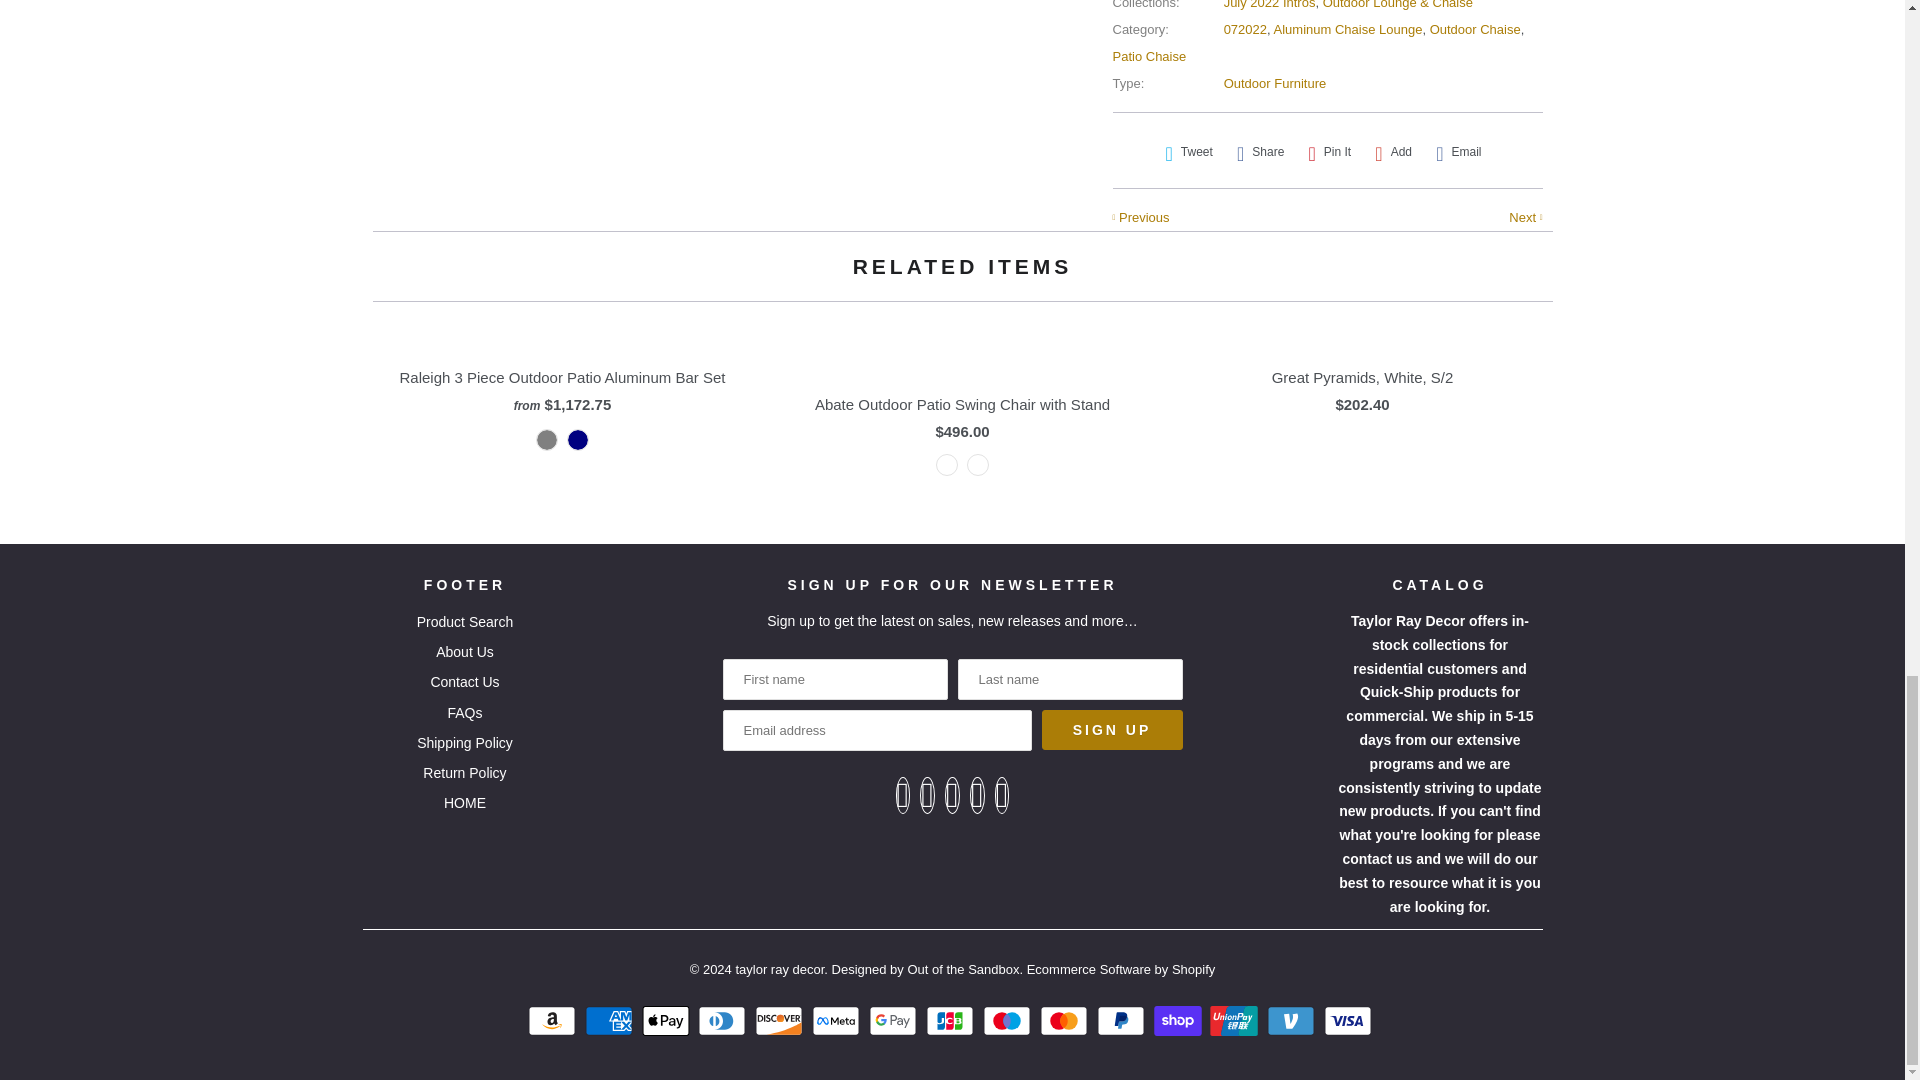 This screenshot has width=1920, height=1080. I want to click on Venmo, so click(1294, 1020).